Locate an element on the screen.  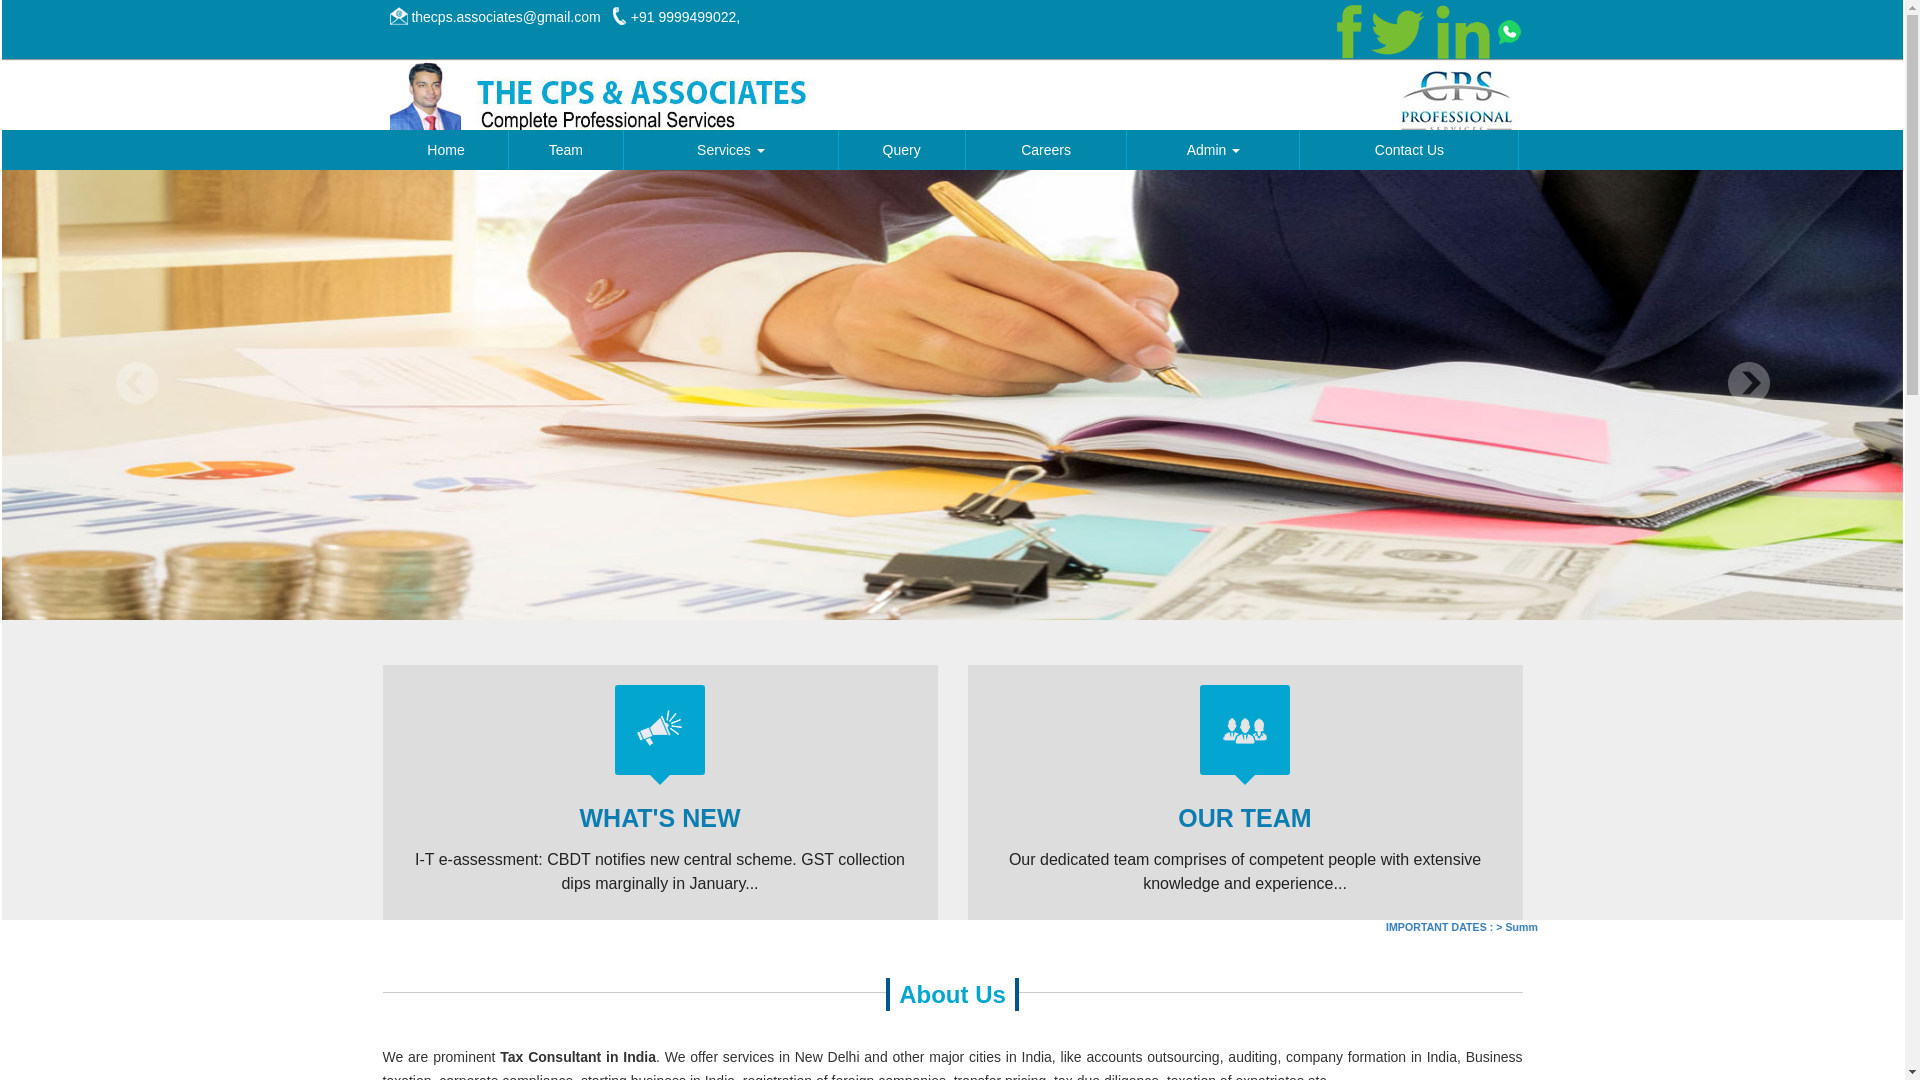
Careers is located at coordinates (1046, 150).